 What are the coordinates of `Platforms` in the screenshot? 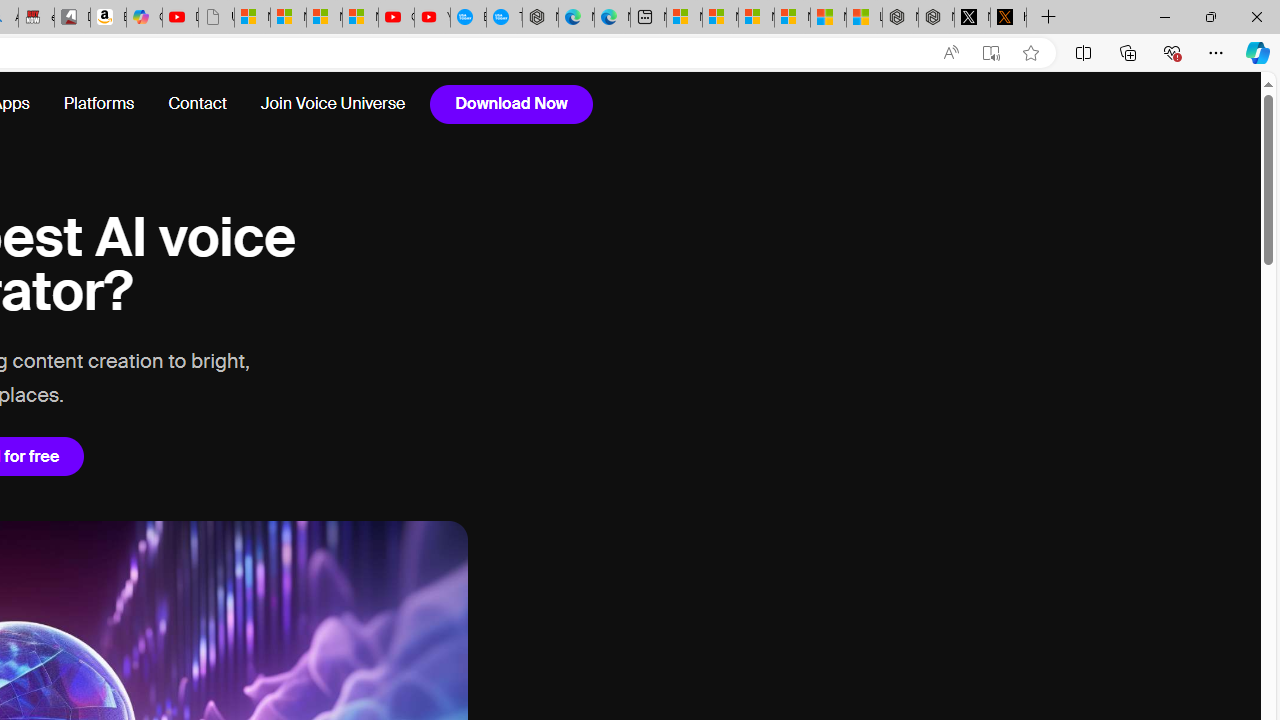 It's located at (98, 104).